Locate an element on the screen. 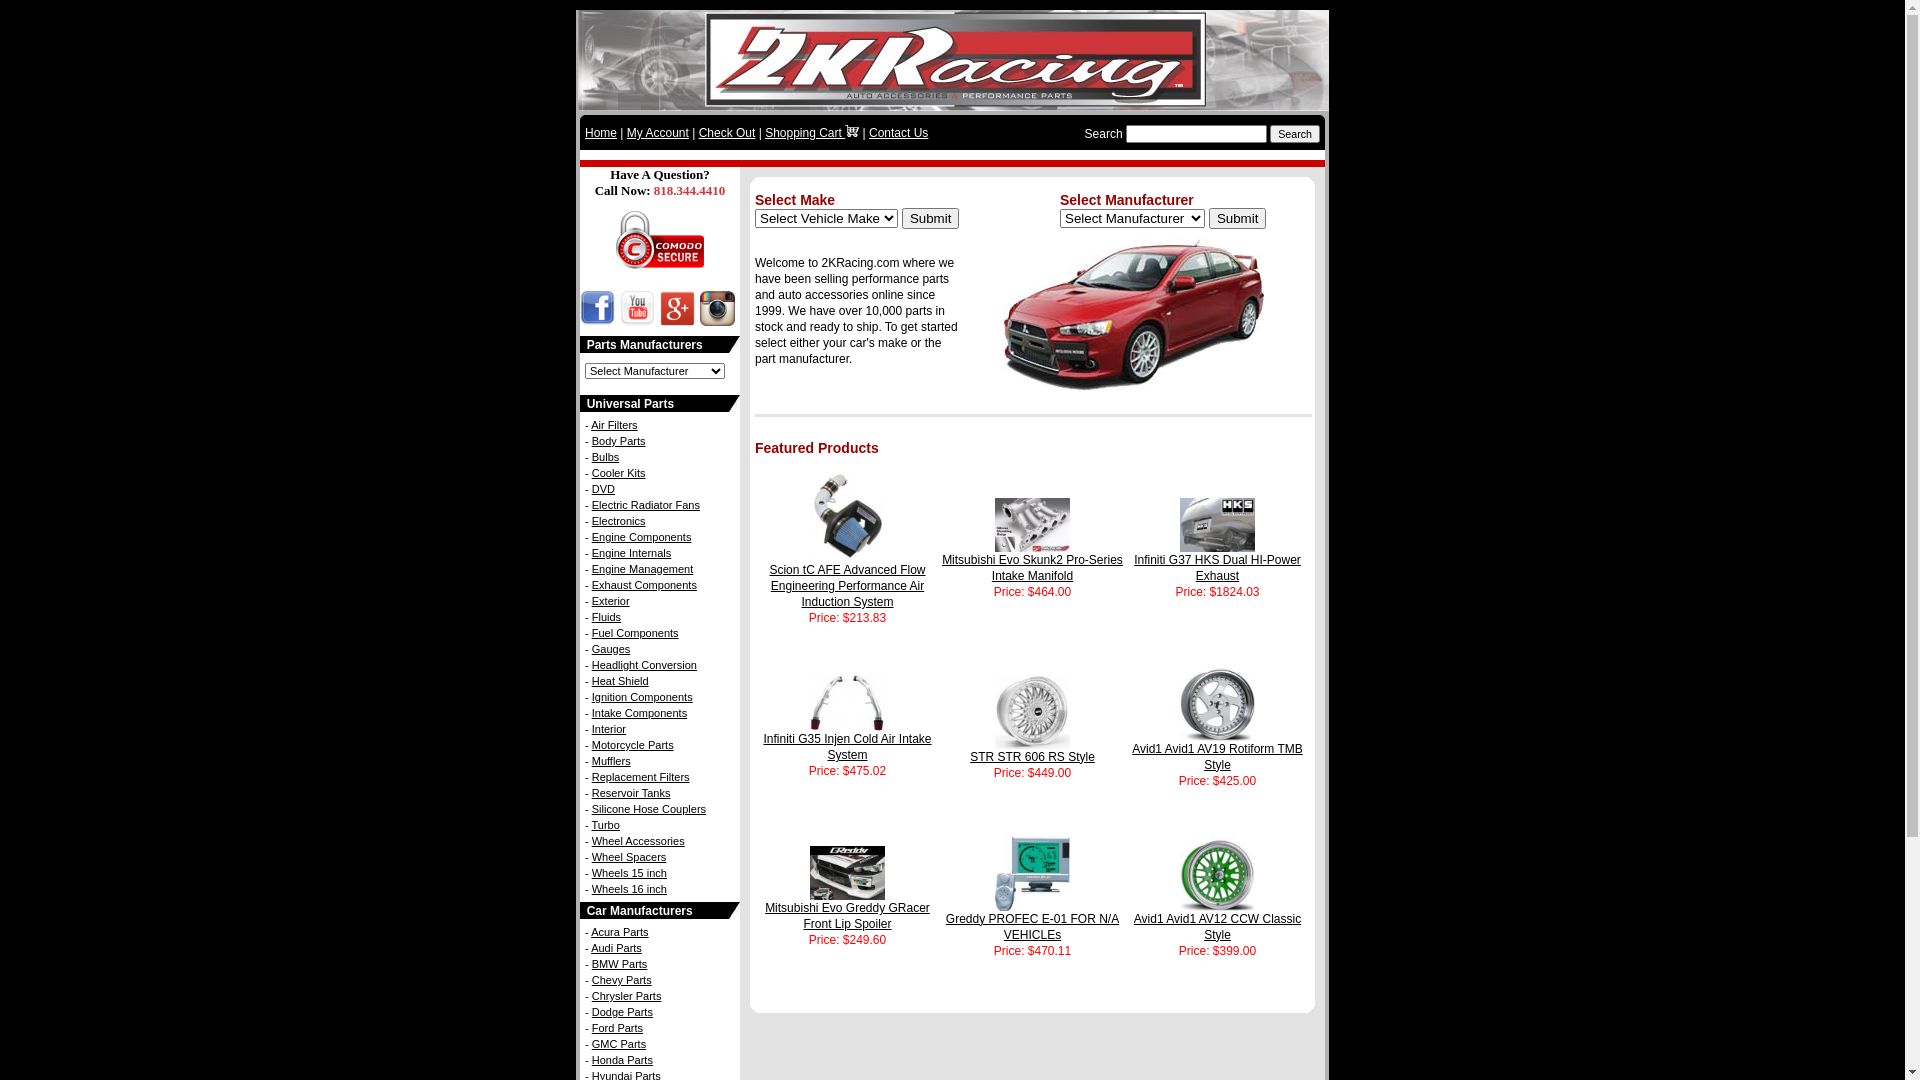 This screenshot has width=1920, height=1080. Wheel Spacers is located at coordinates (630, 857).